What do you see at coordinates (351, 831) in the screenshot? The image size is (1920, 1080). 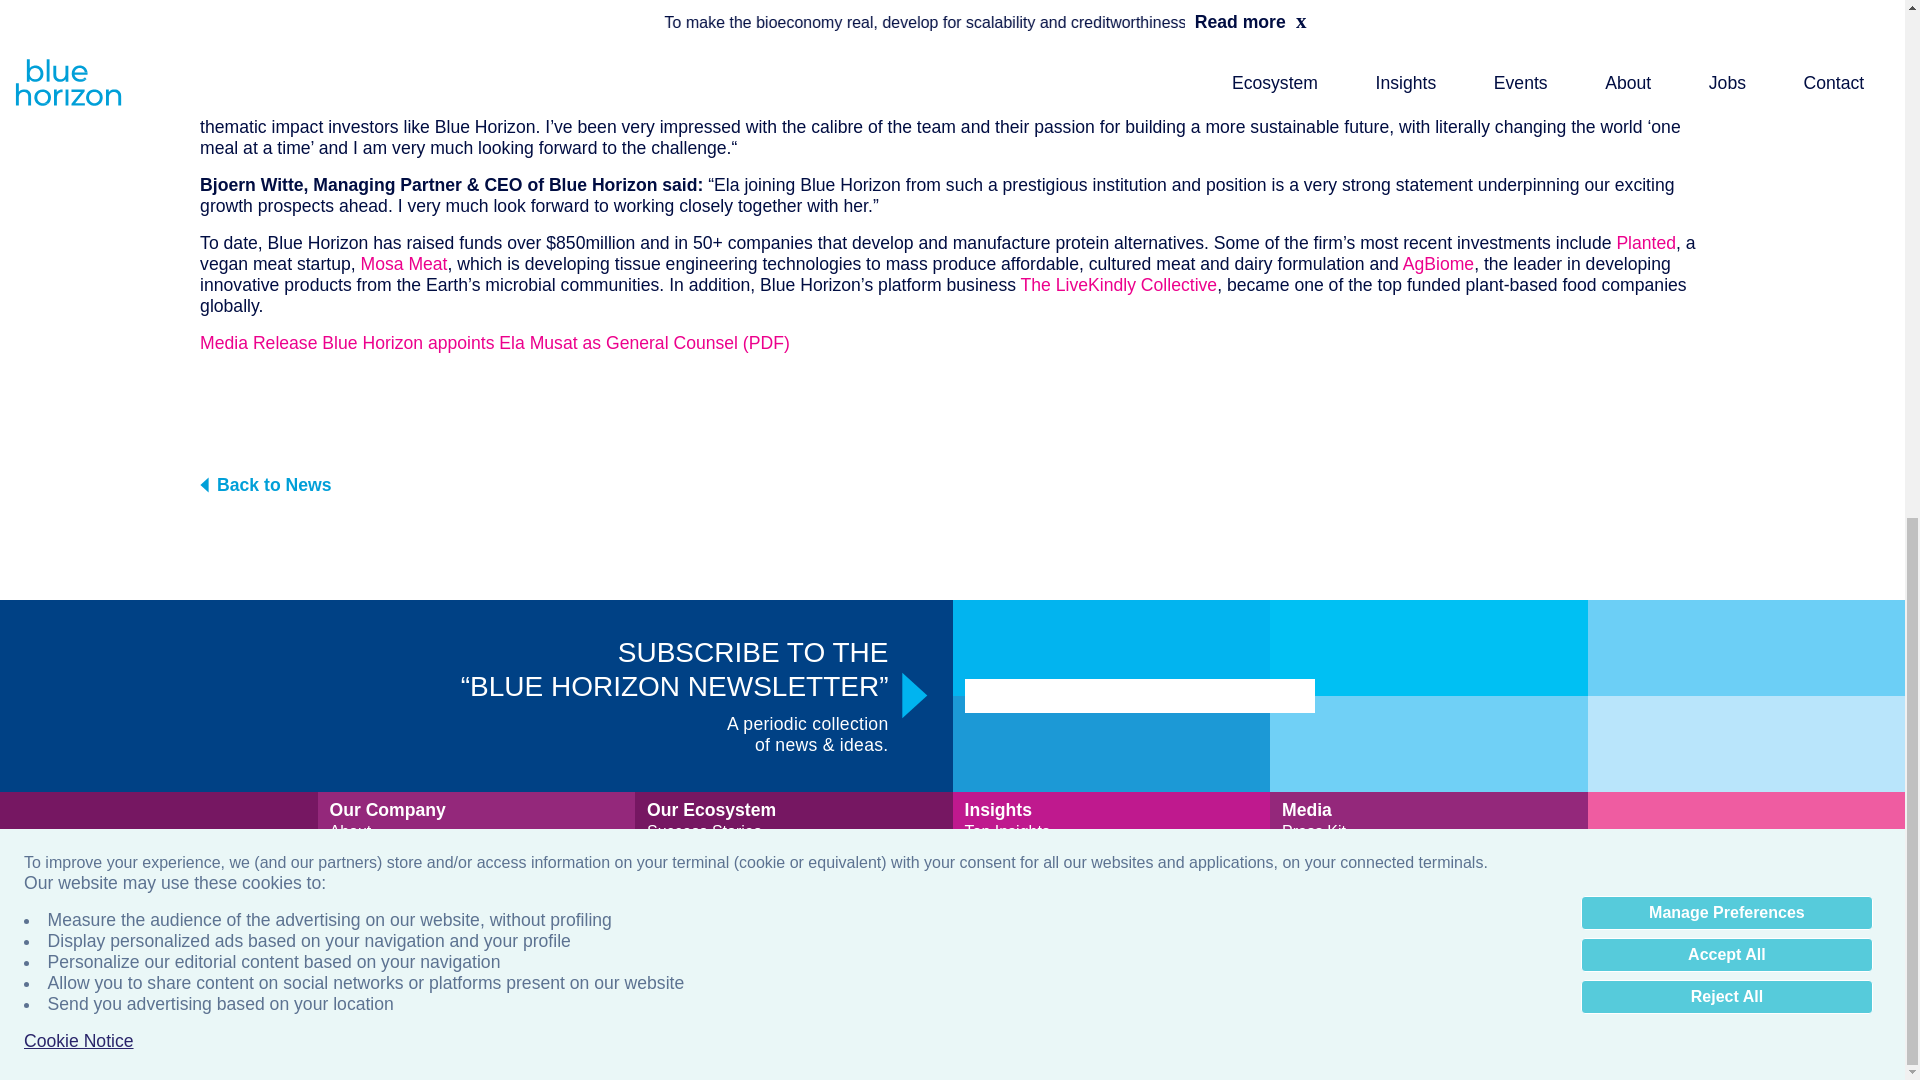 I see `About` at bounding box center [351, 831].